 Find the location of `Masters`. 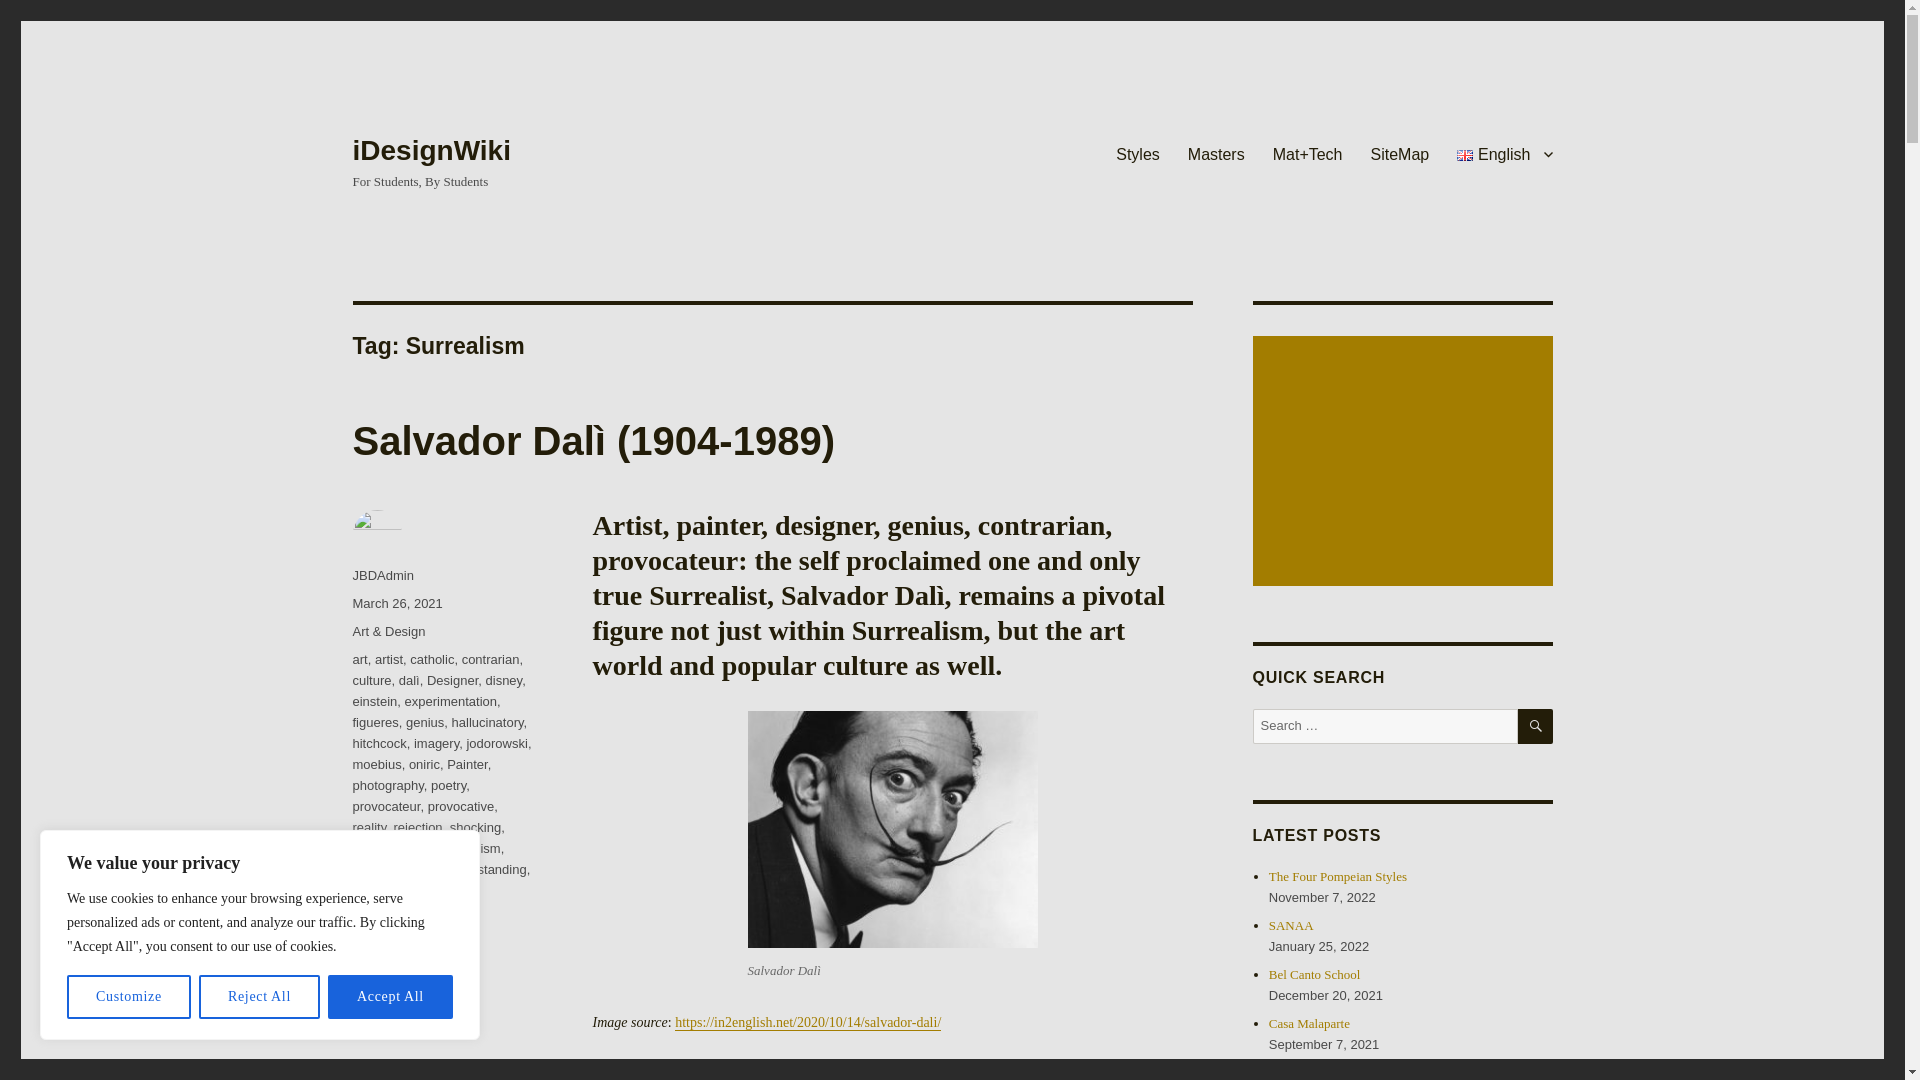

Masters is located at coordinates (1216, 153).